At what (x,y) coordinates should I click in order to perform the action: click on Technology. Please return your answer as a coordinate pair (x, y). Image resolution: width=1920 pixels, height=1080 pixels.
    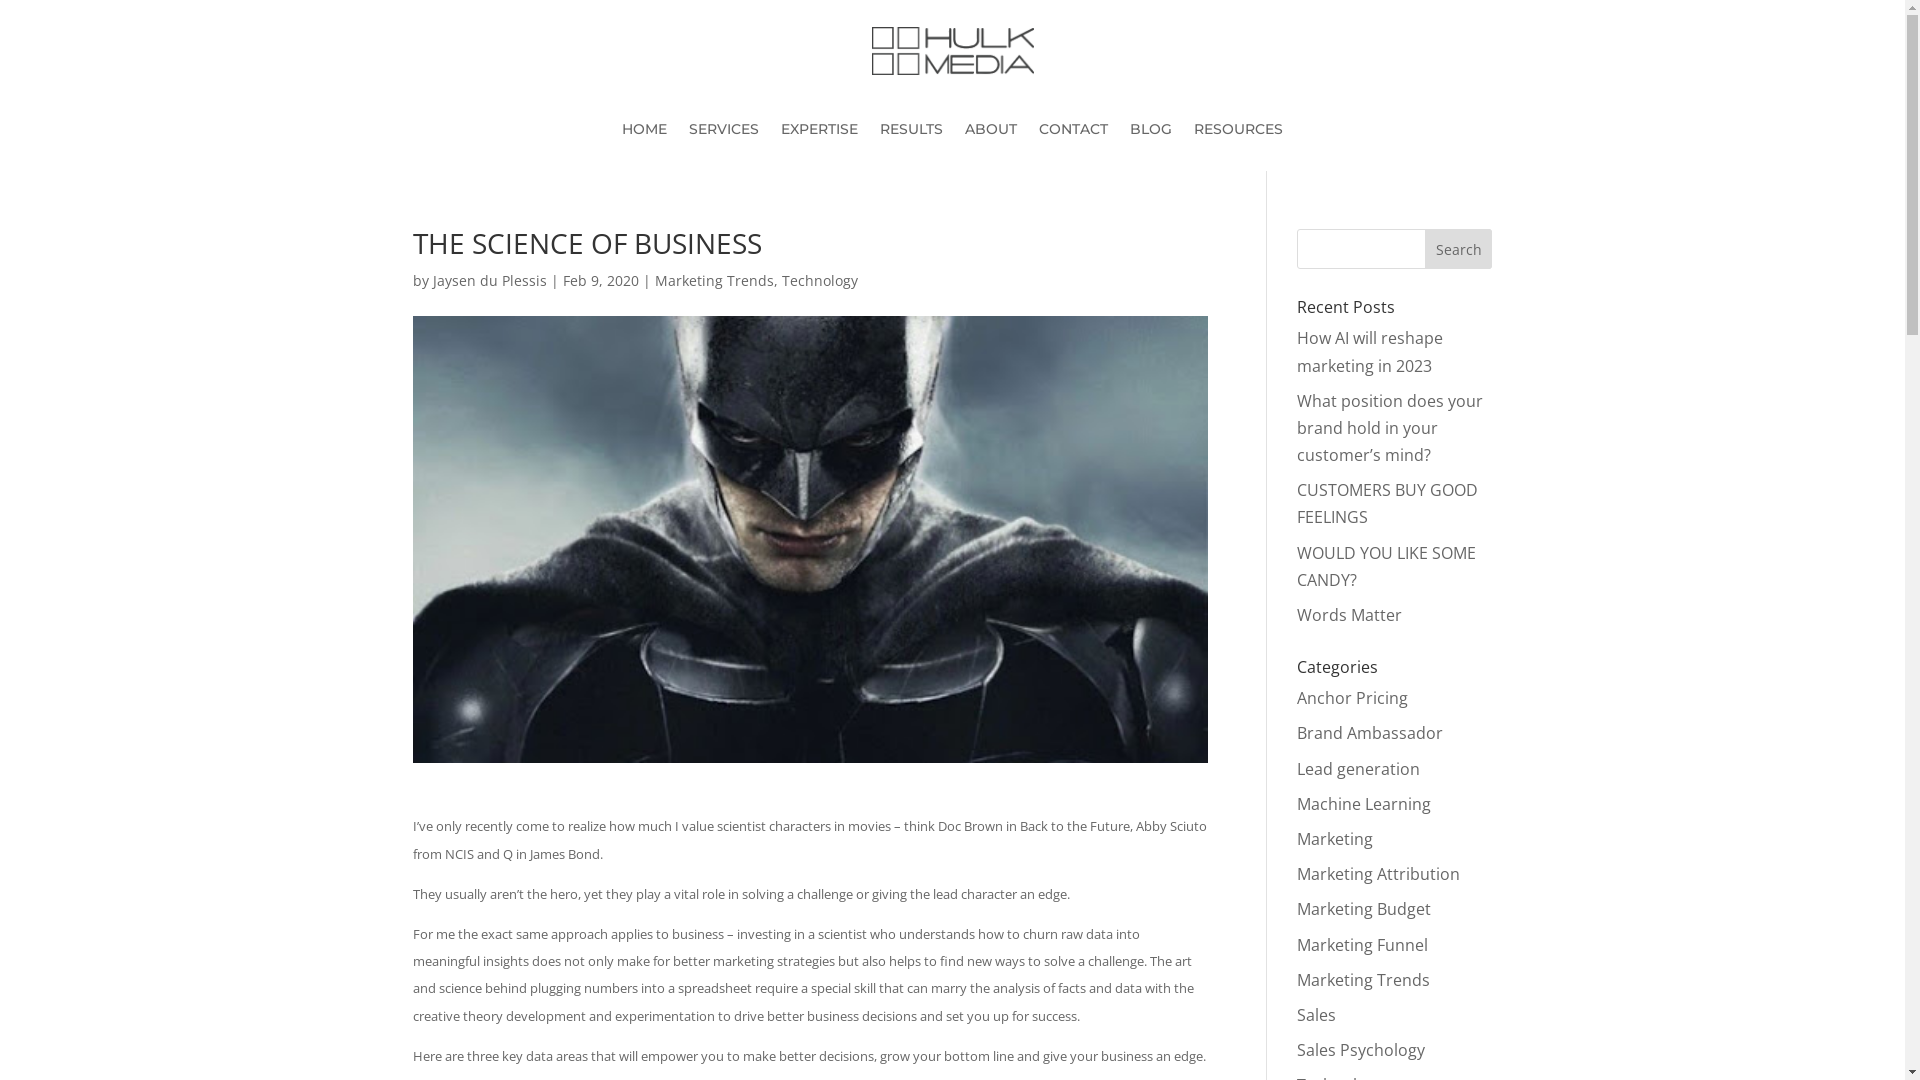
    Looking at the image, I should click on (820, 280).